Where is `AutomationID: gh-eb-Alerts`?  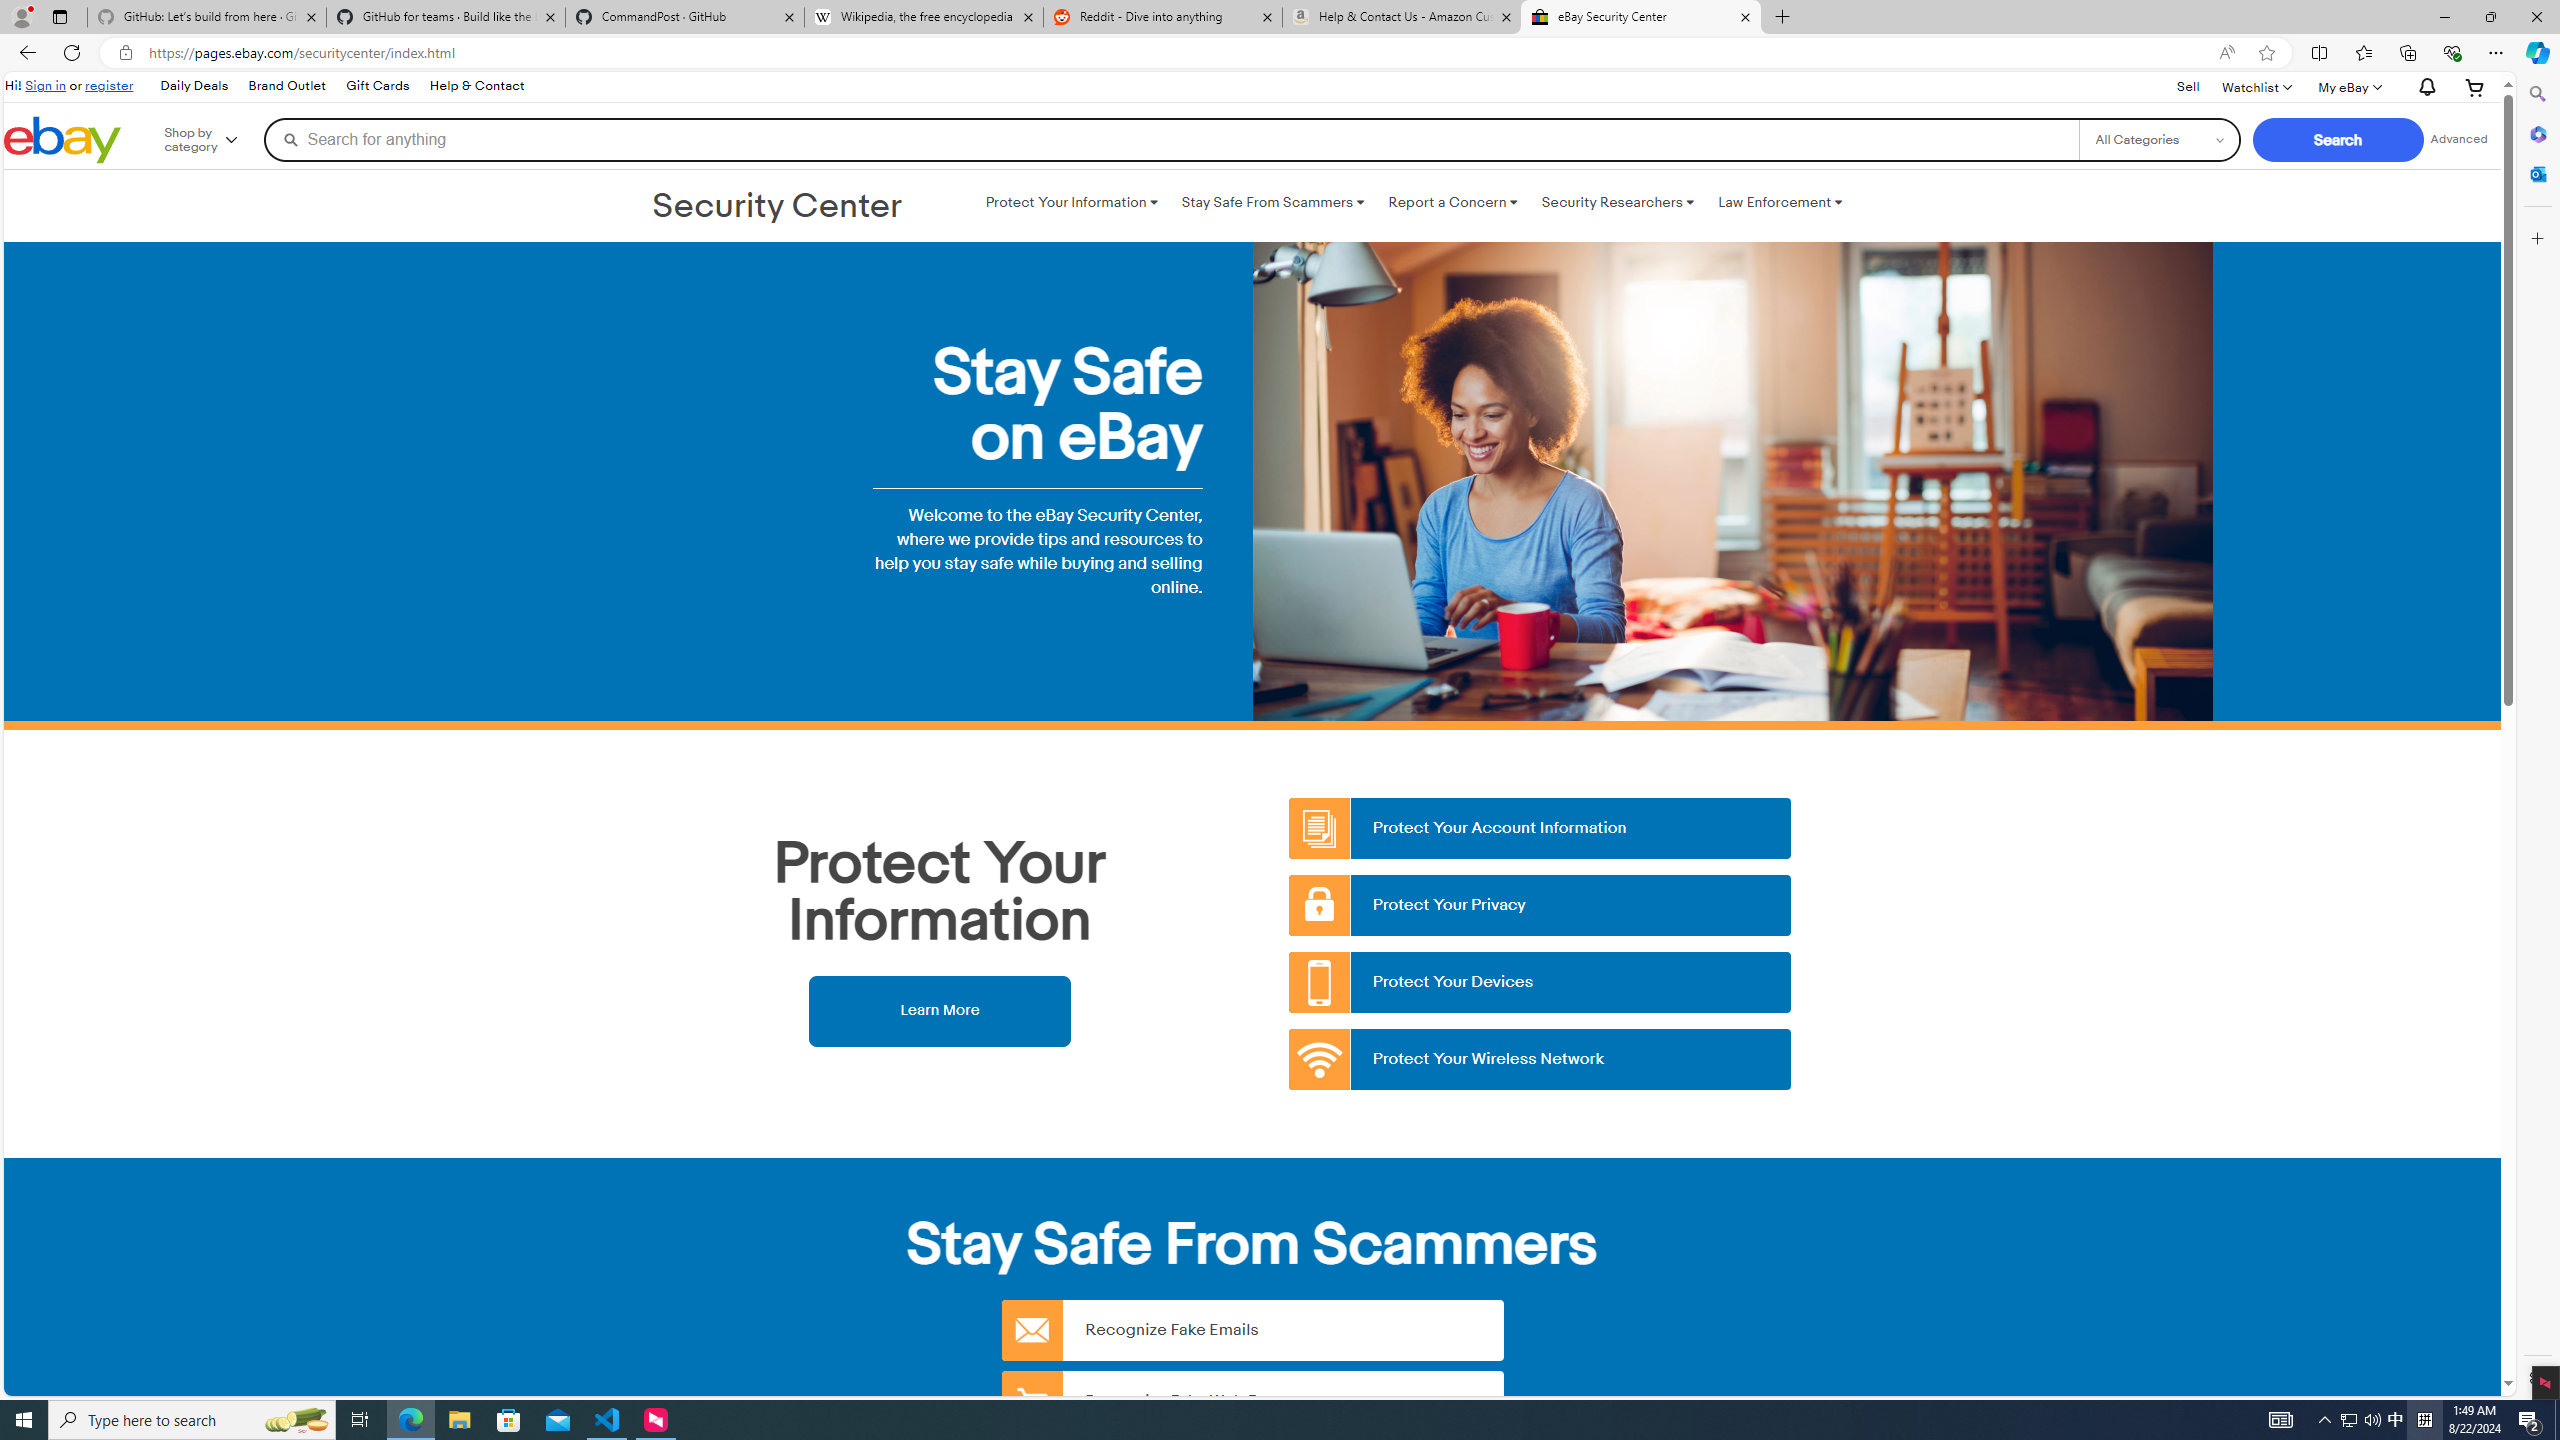 AutomationID: gh-eb-Alerts is located at coordinates (2424, 88).